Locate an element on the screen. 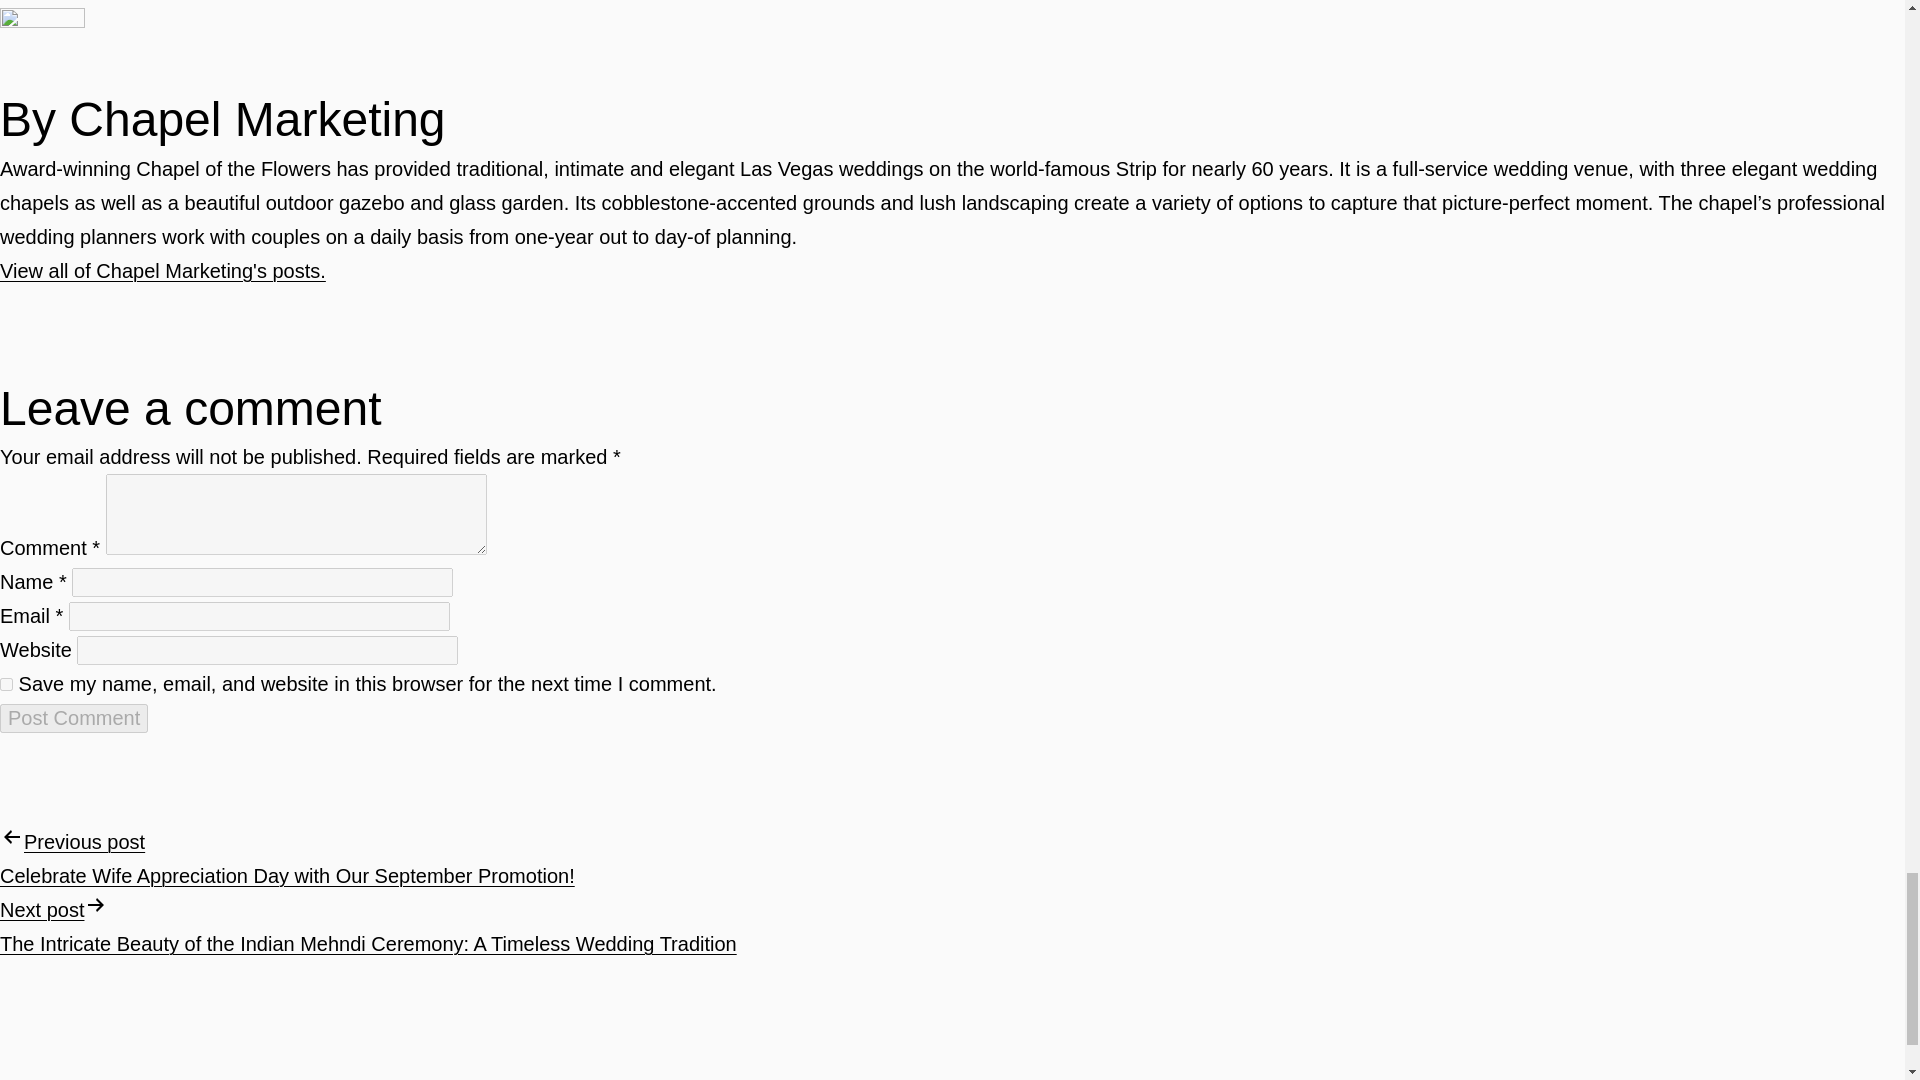 The image size is (1920, 1080). Post Comment is located at coordinates (74, 718).